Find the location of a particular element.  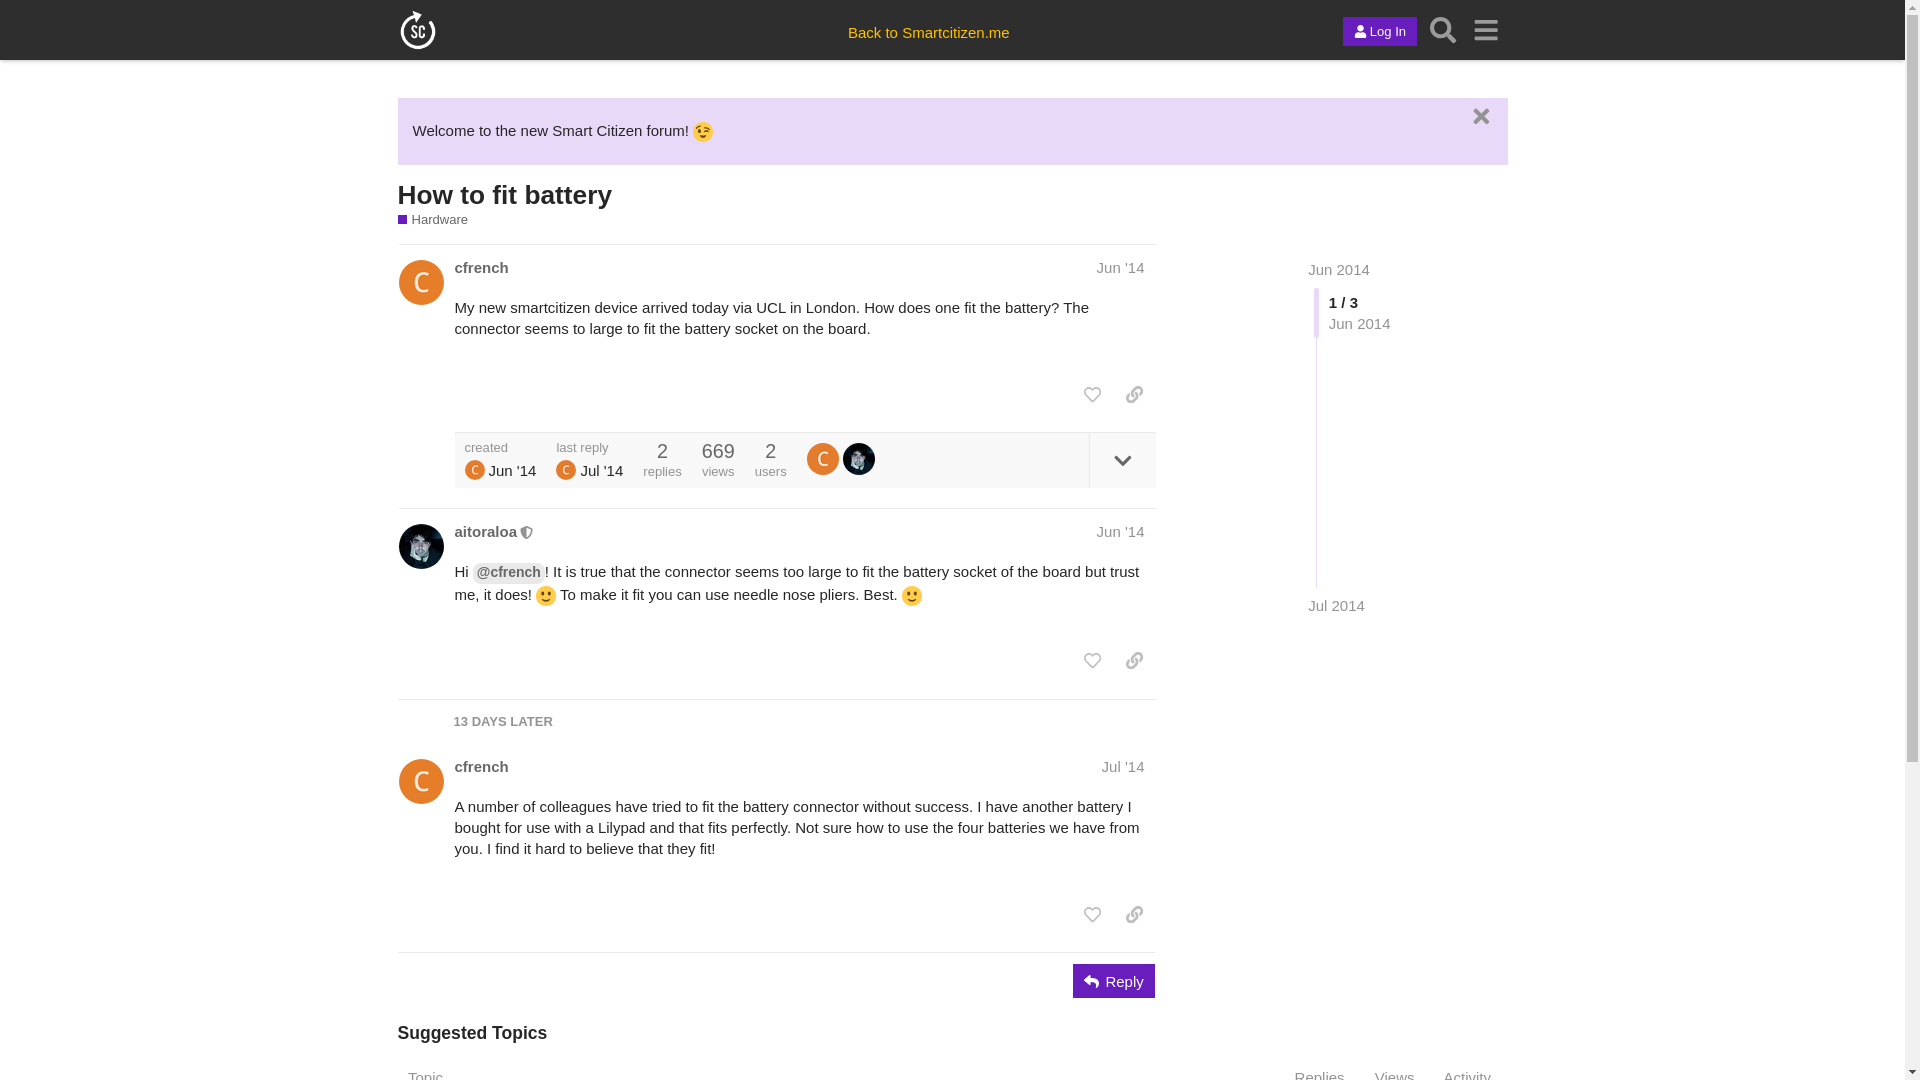

Cfrench is located at coordinates (566, 470).